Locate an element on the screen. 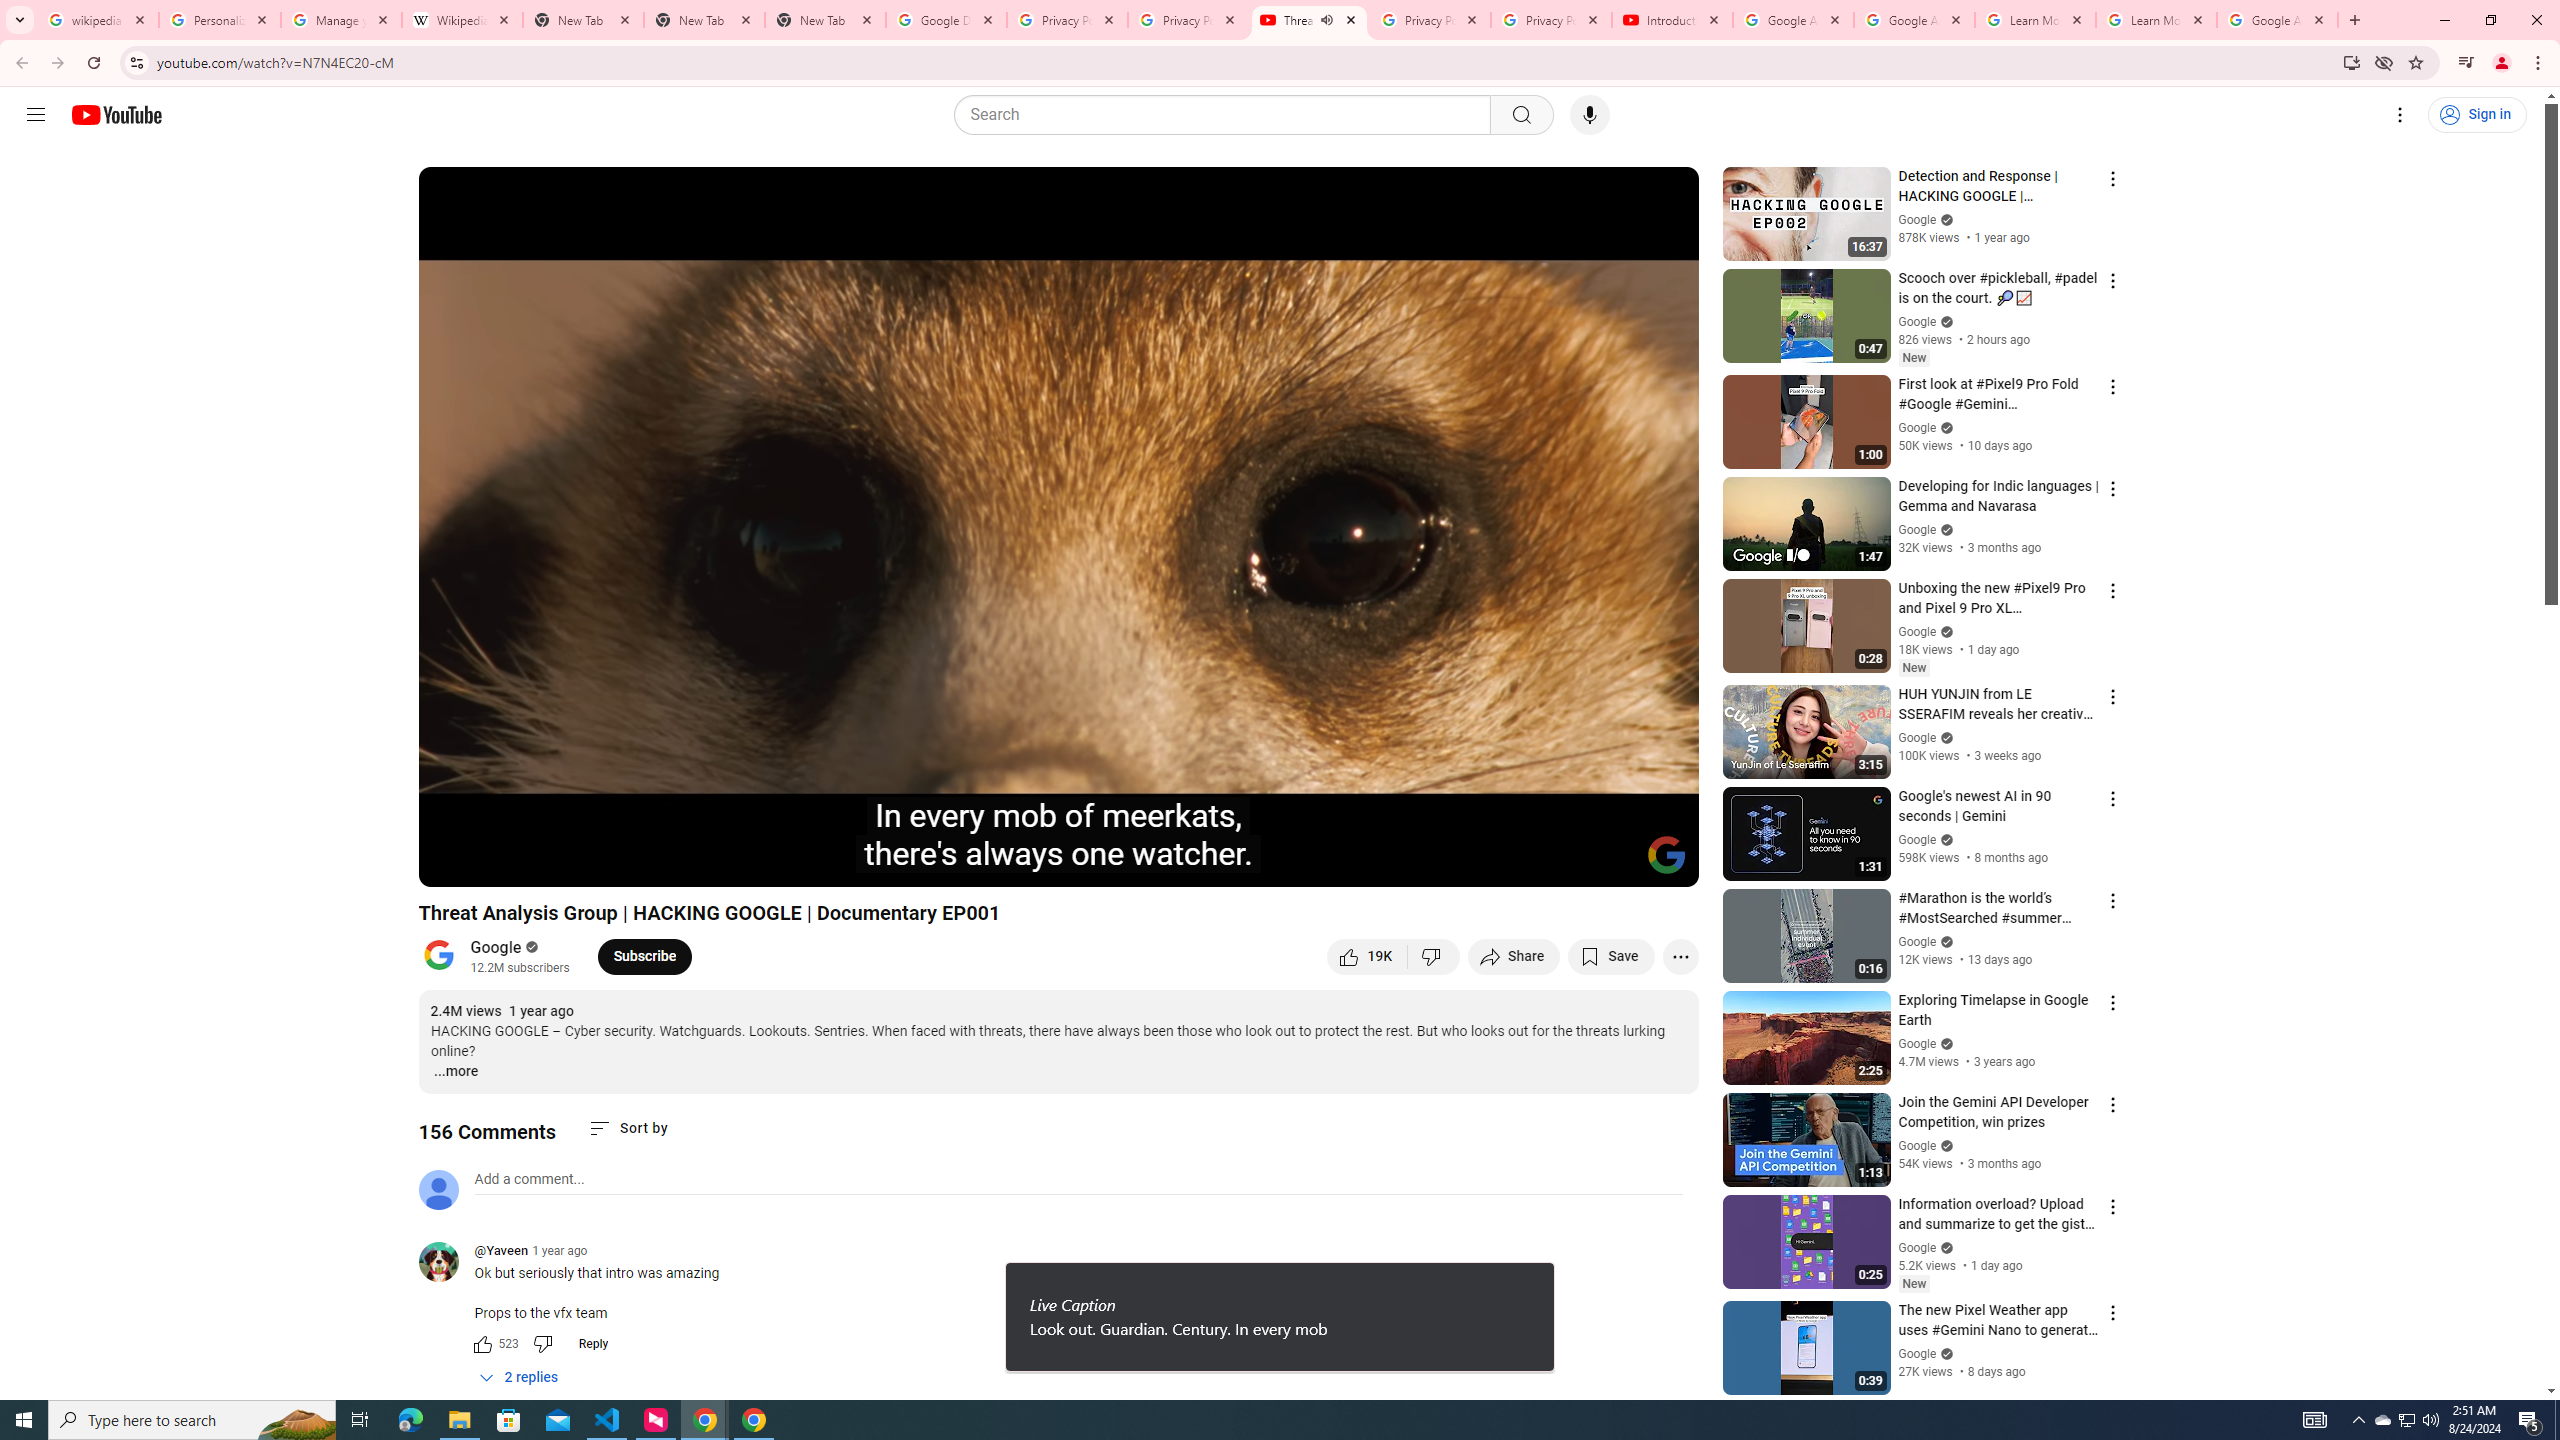 This screenshot has height=1440, width=2560. Autoplay is on is located at coordinates (1422, 863).